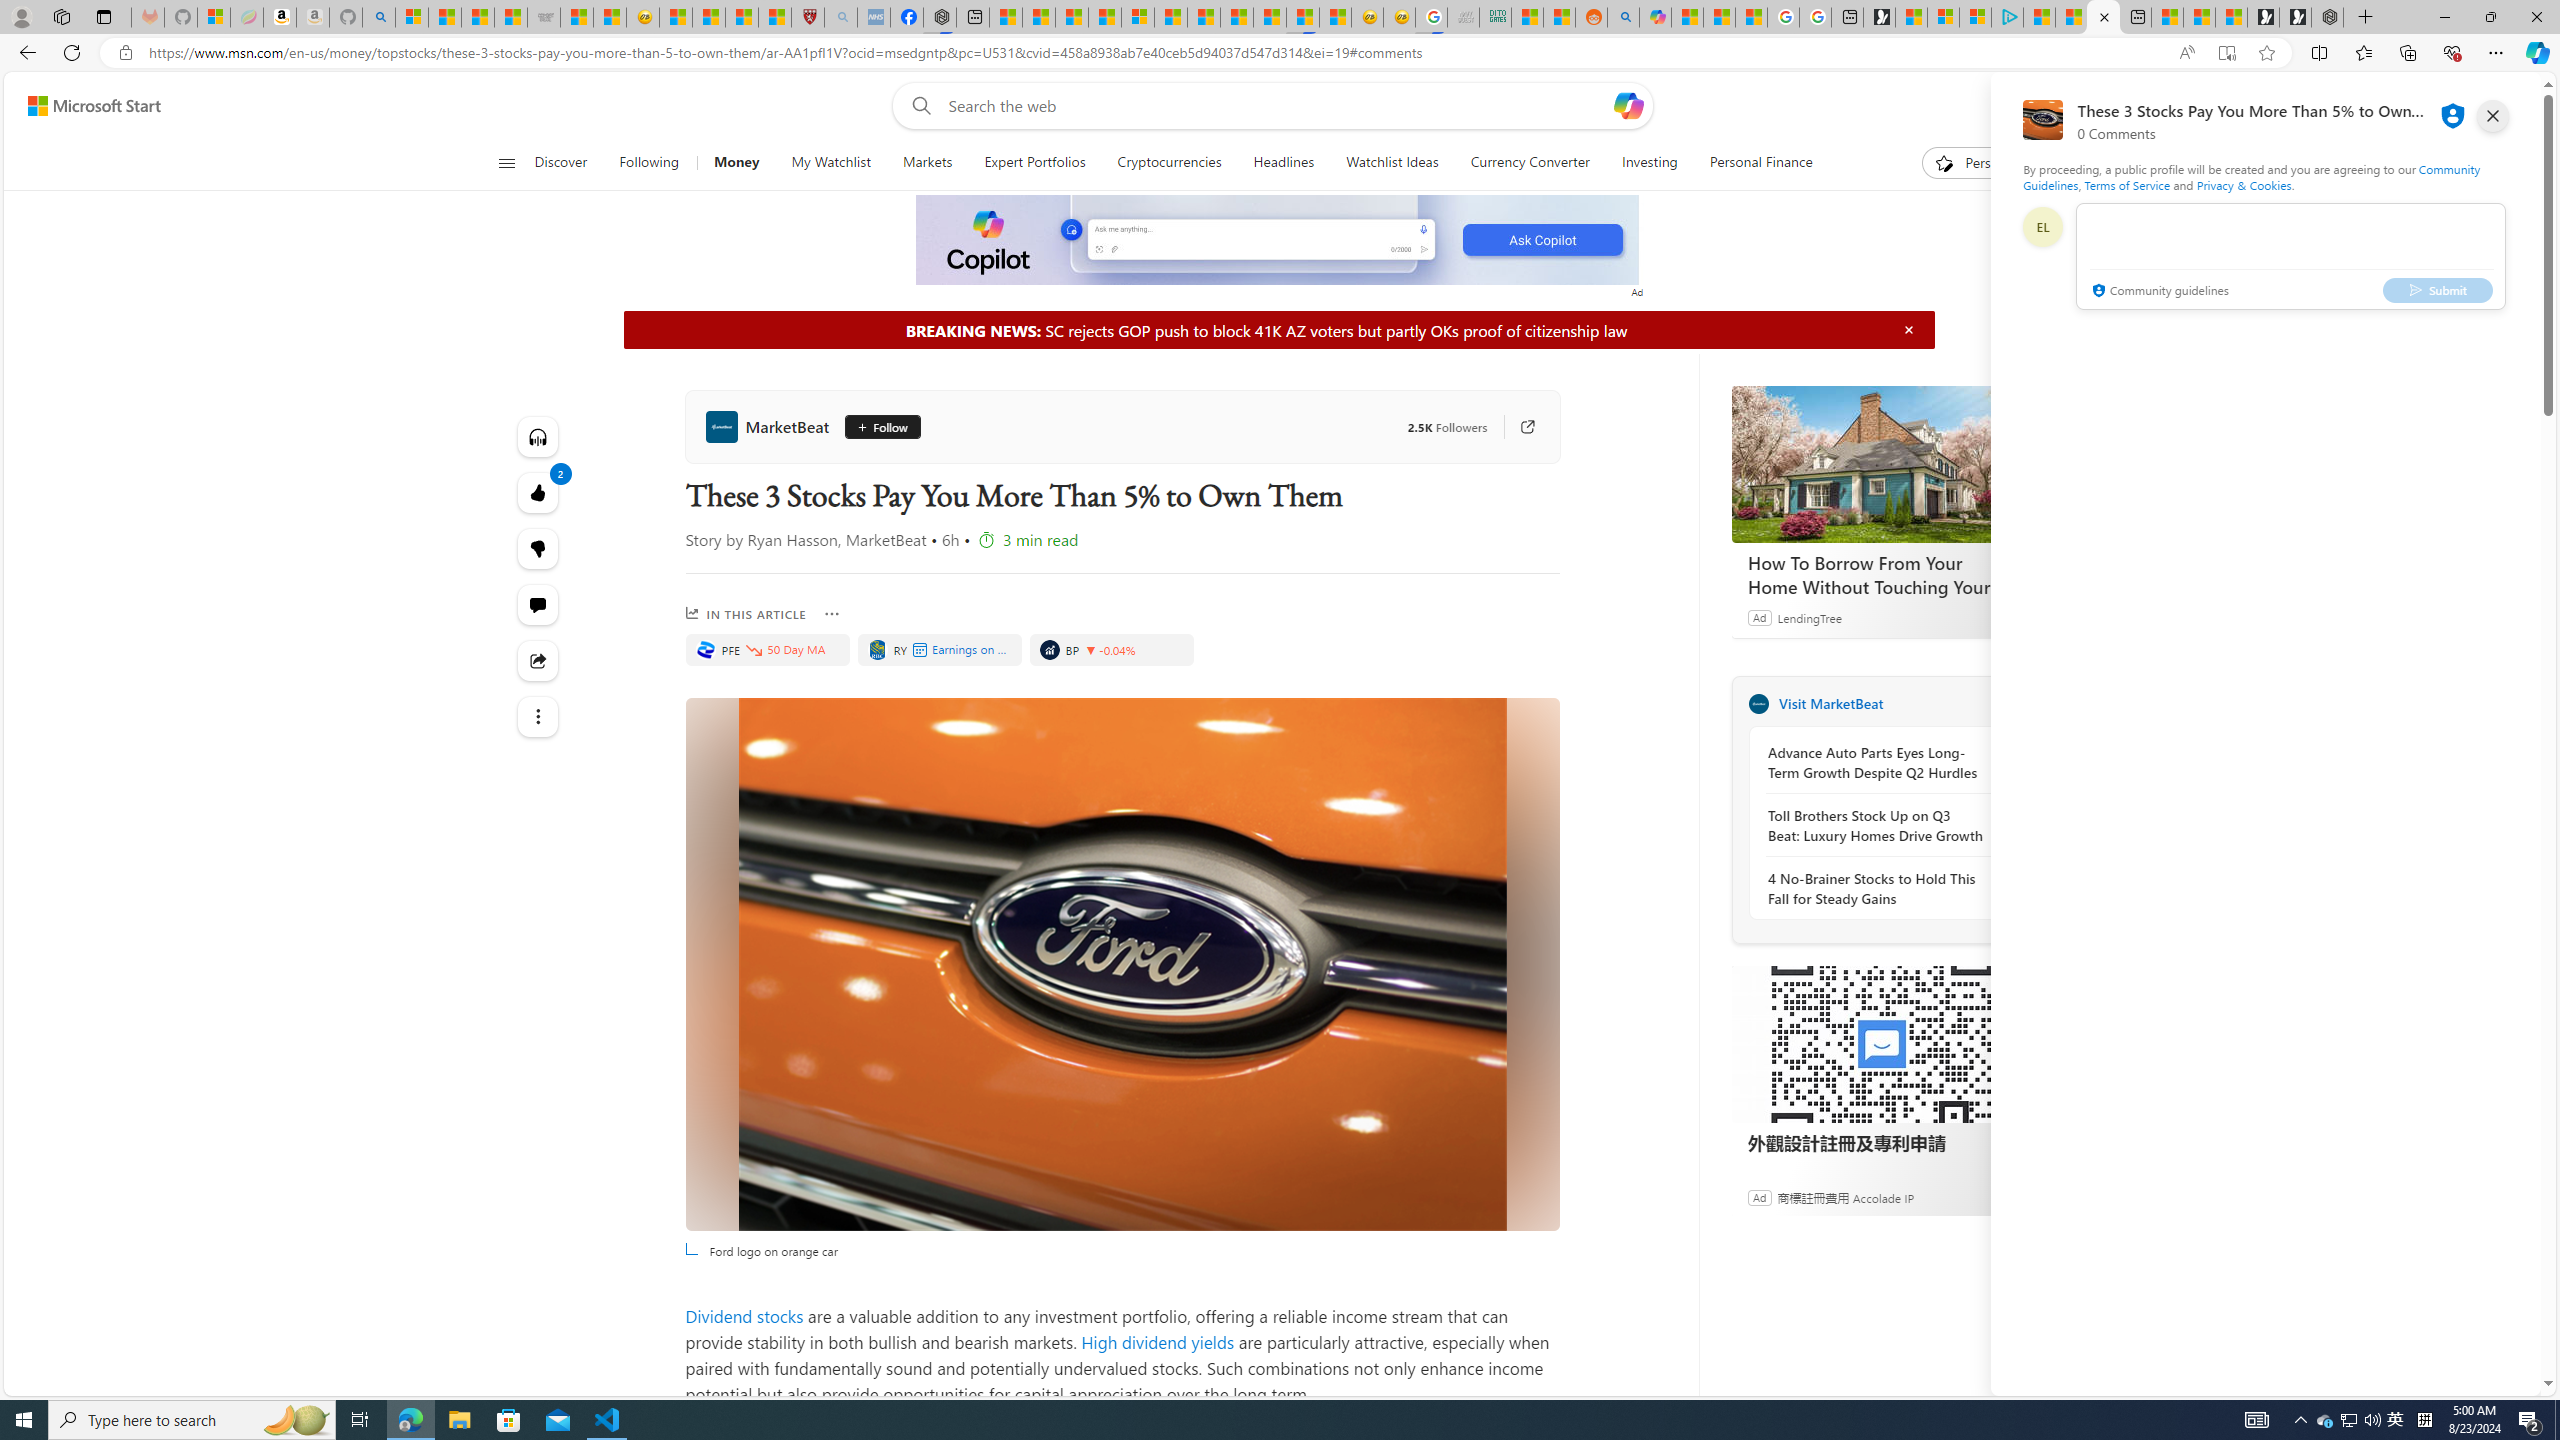 This screenshot has width=2560, height=1440. I want to click on Ford logo on orange car, so click(1122, 964).